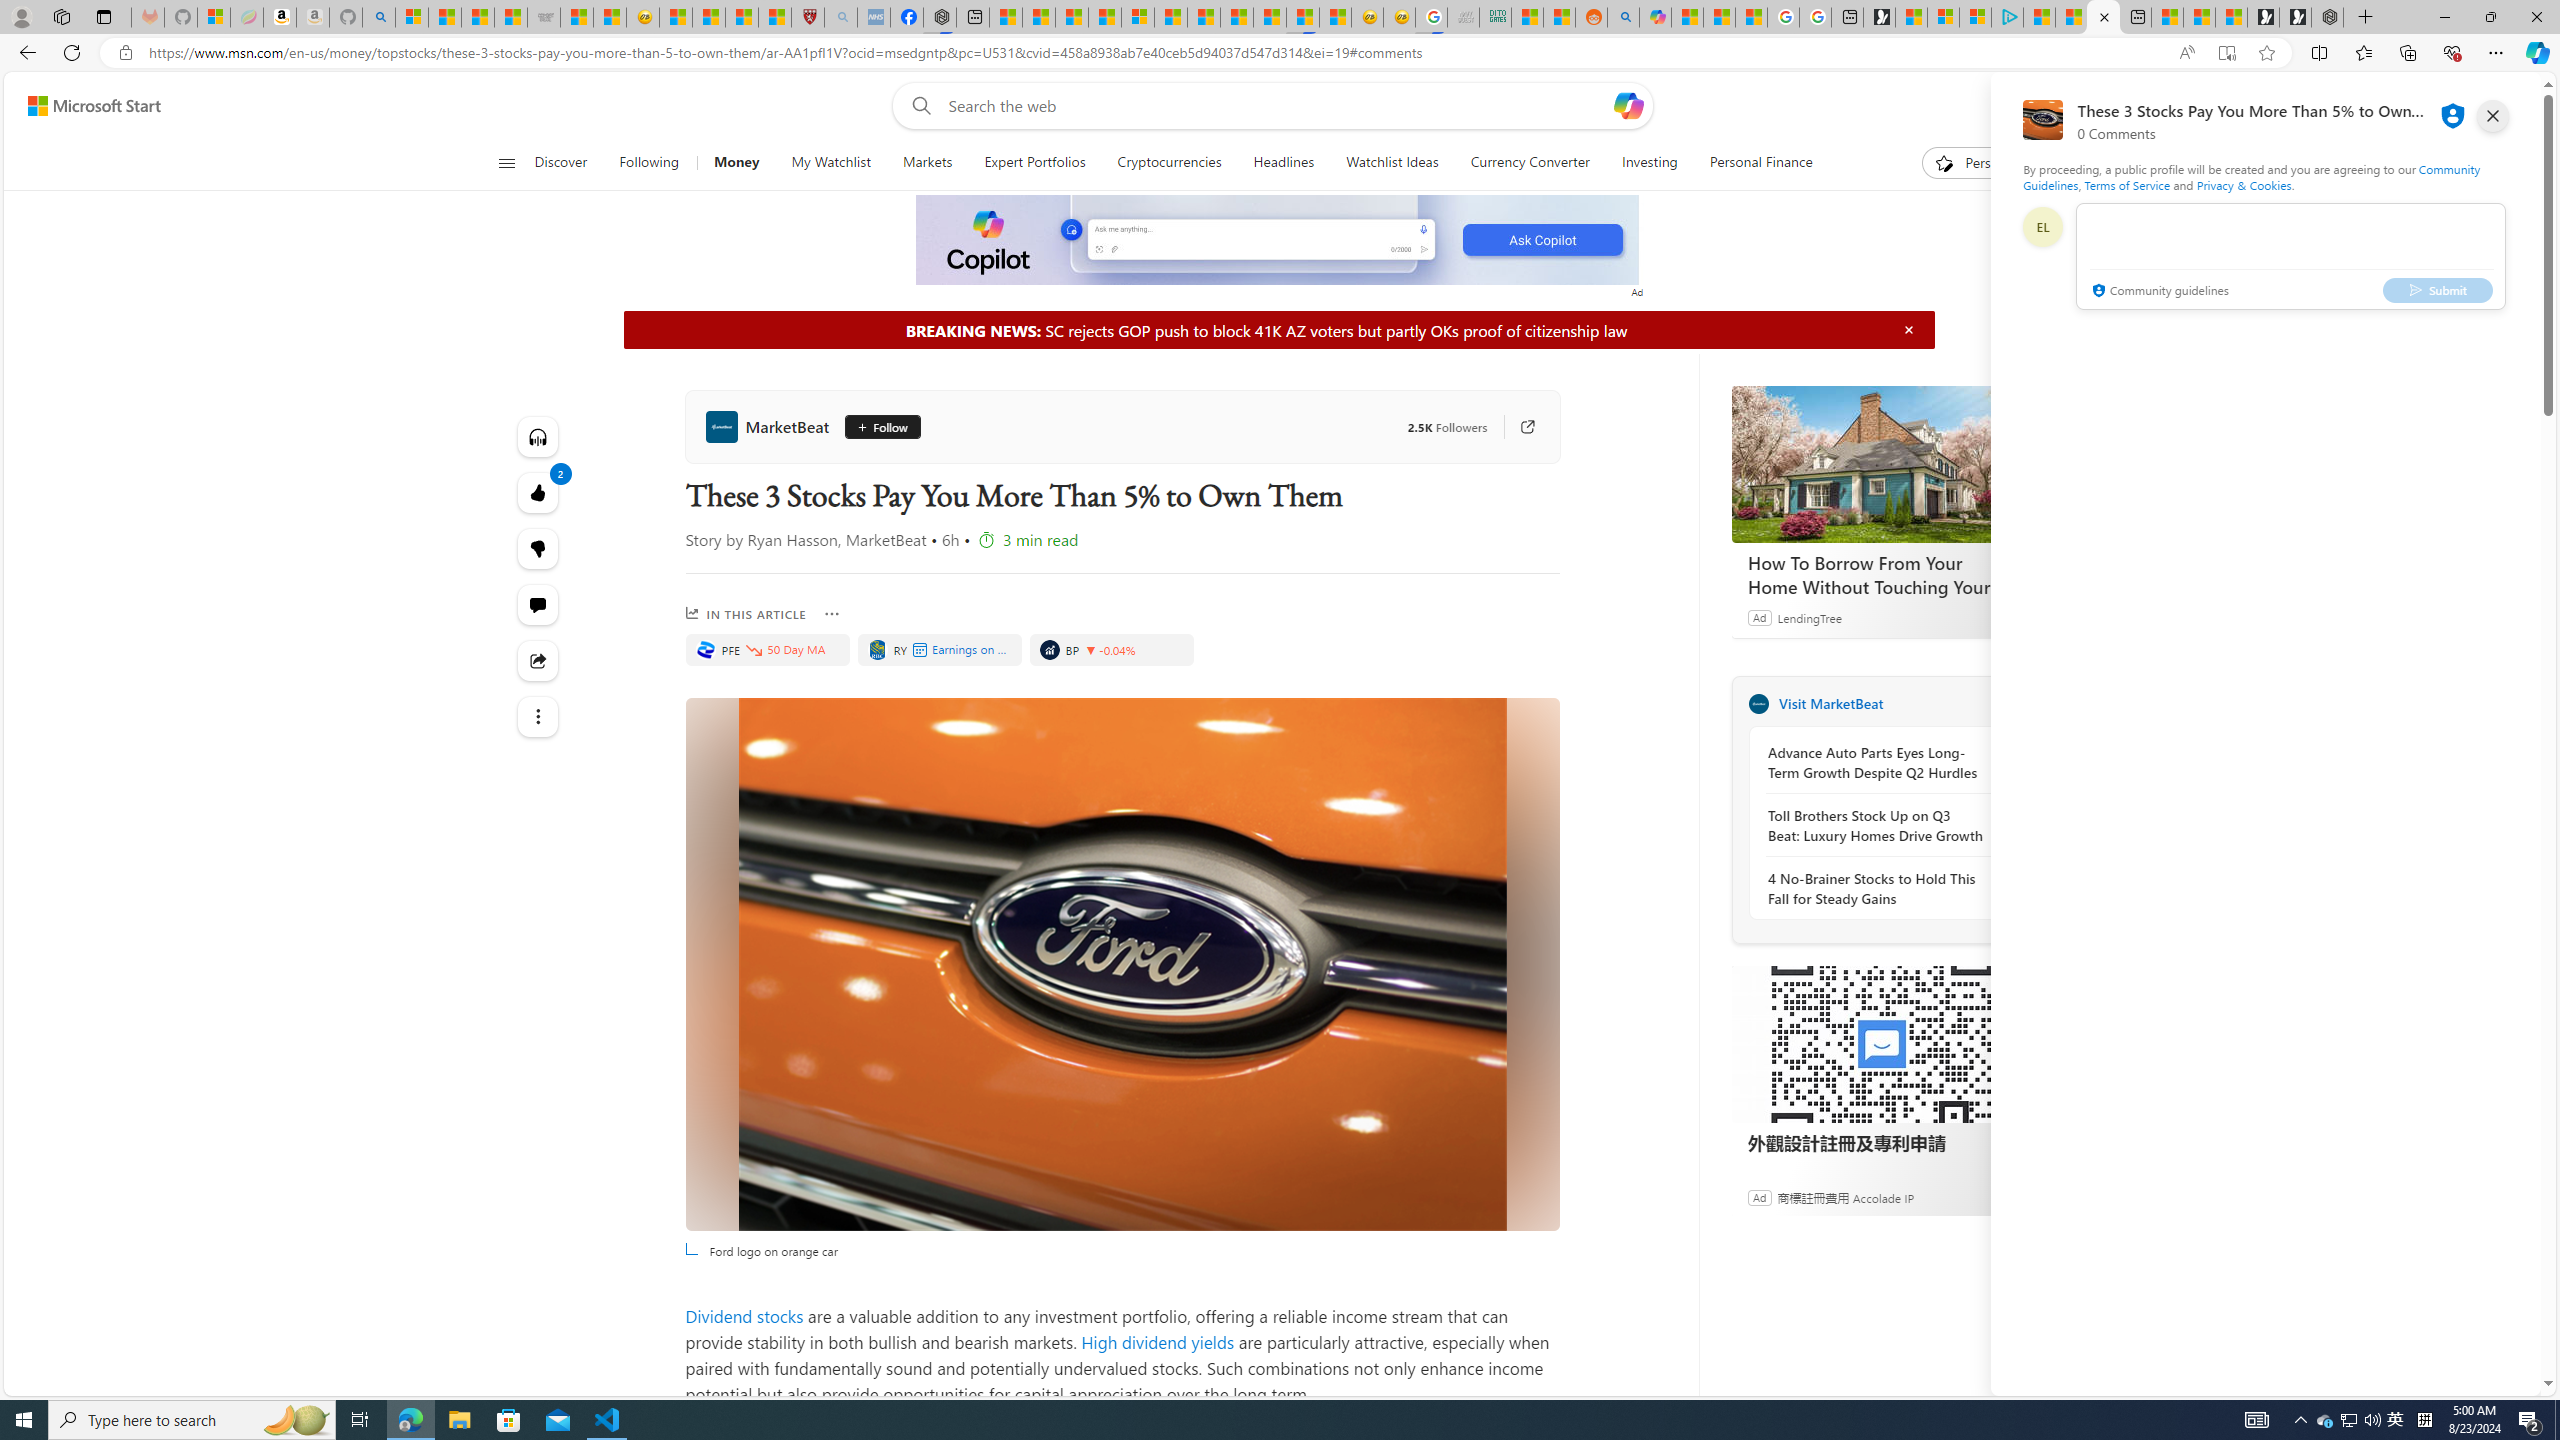 This screenshot has width=2560, height=1440. I want to click on Ford logo on orange car, so click(1122, 964).